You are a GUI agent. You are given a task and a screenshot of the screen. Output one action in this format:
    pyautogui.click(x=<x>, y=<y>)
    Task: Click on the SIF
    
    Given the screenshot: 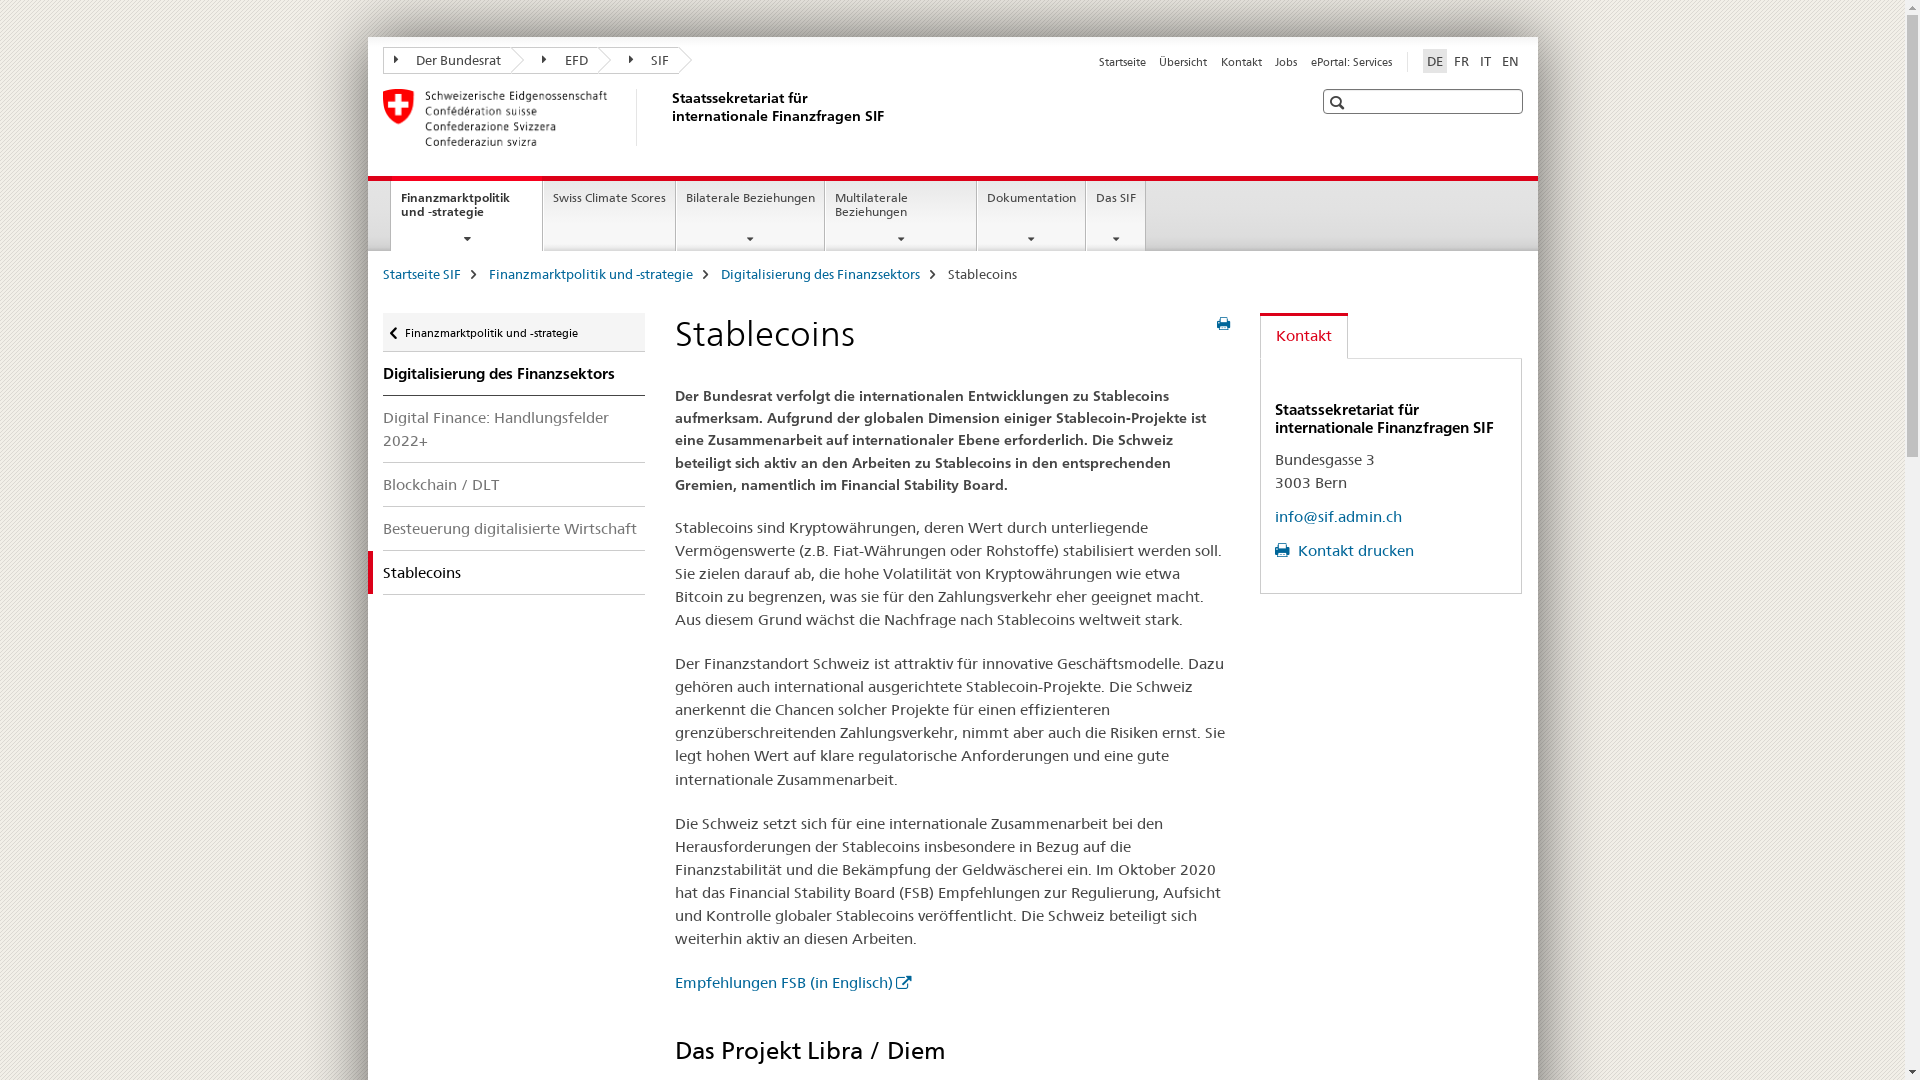 What is the action you would take?
    pyautogui.click(x=639, y=60)
    